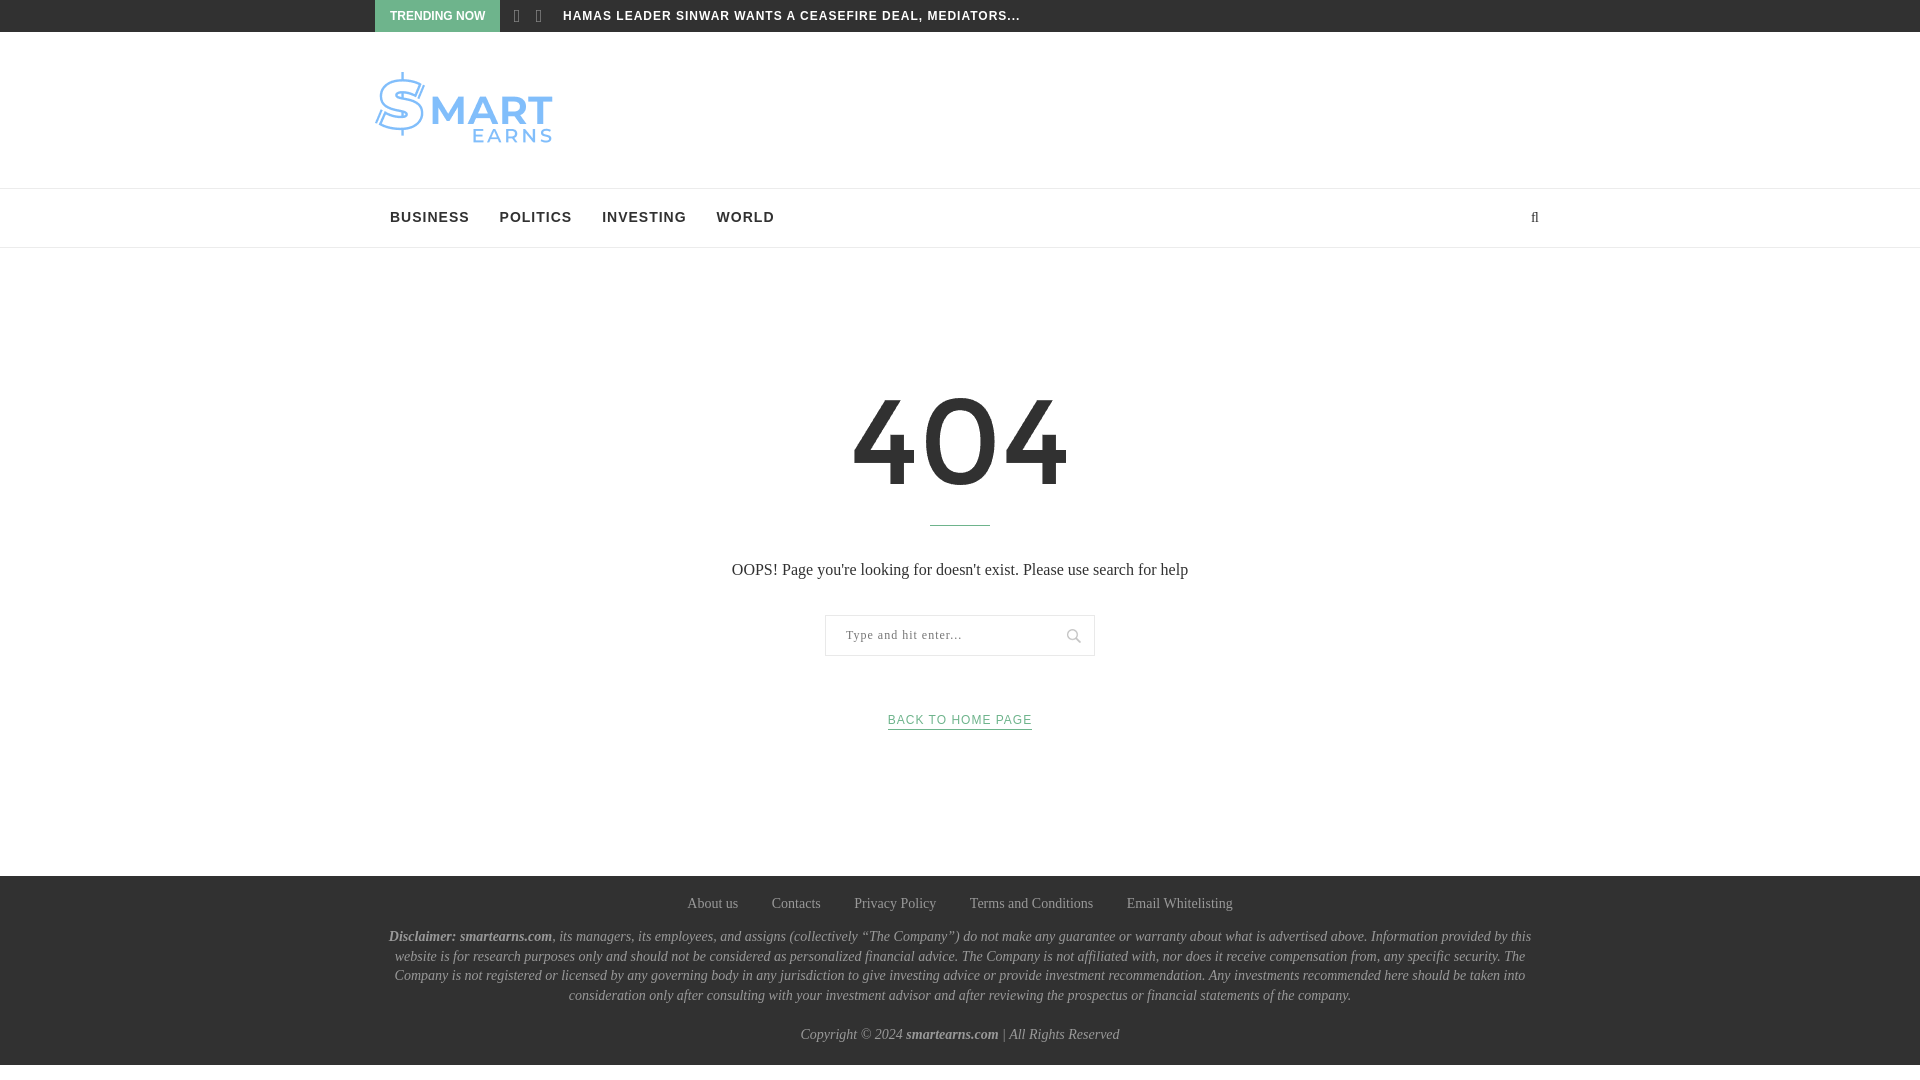 The image size is (1920, 1080). I want to click on Privacy Policy, so click(895, 904).